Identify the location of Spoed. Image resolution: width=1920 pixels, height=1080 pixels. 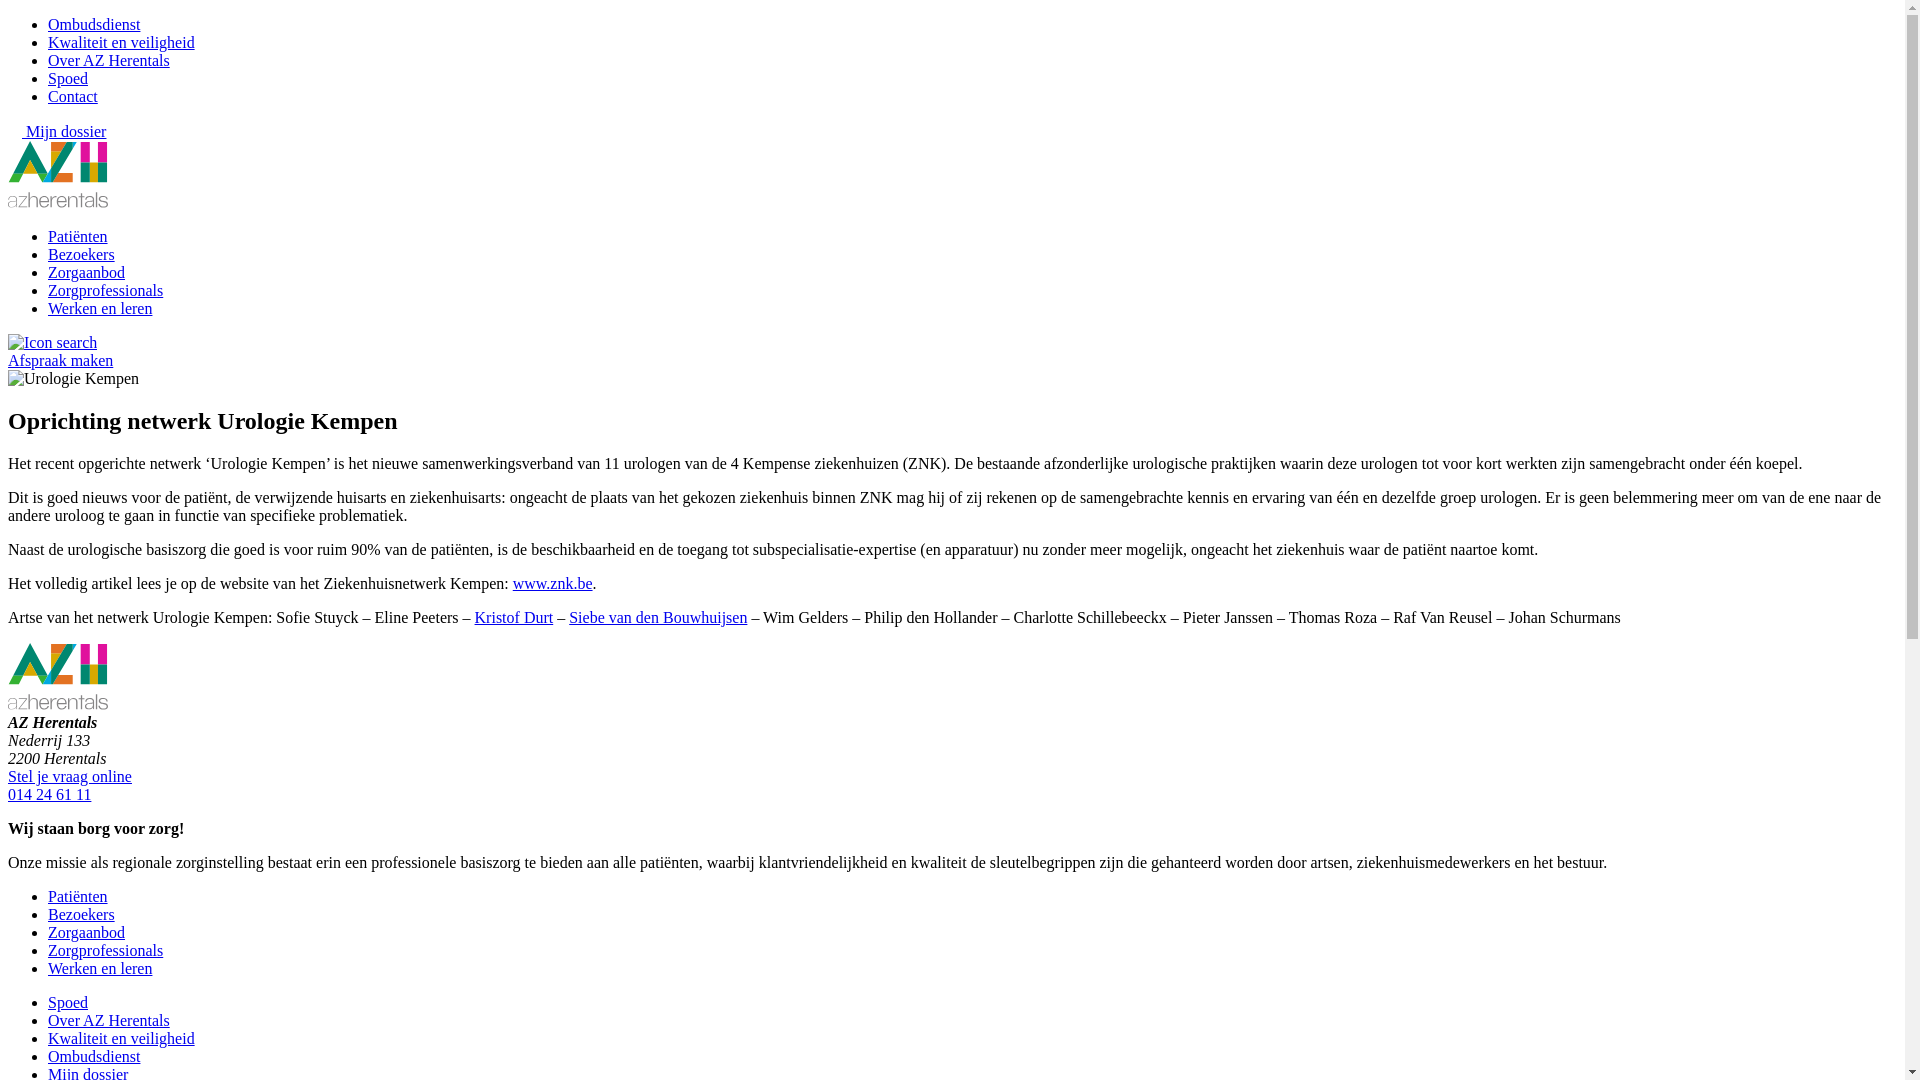
(68, 78).